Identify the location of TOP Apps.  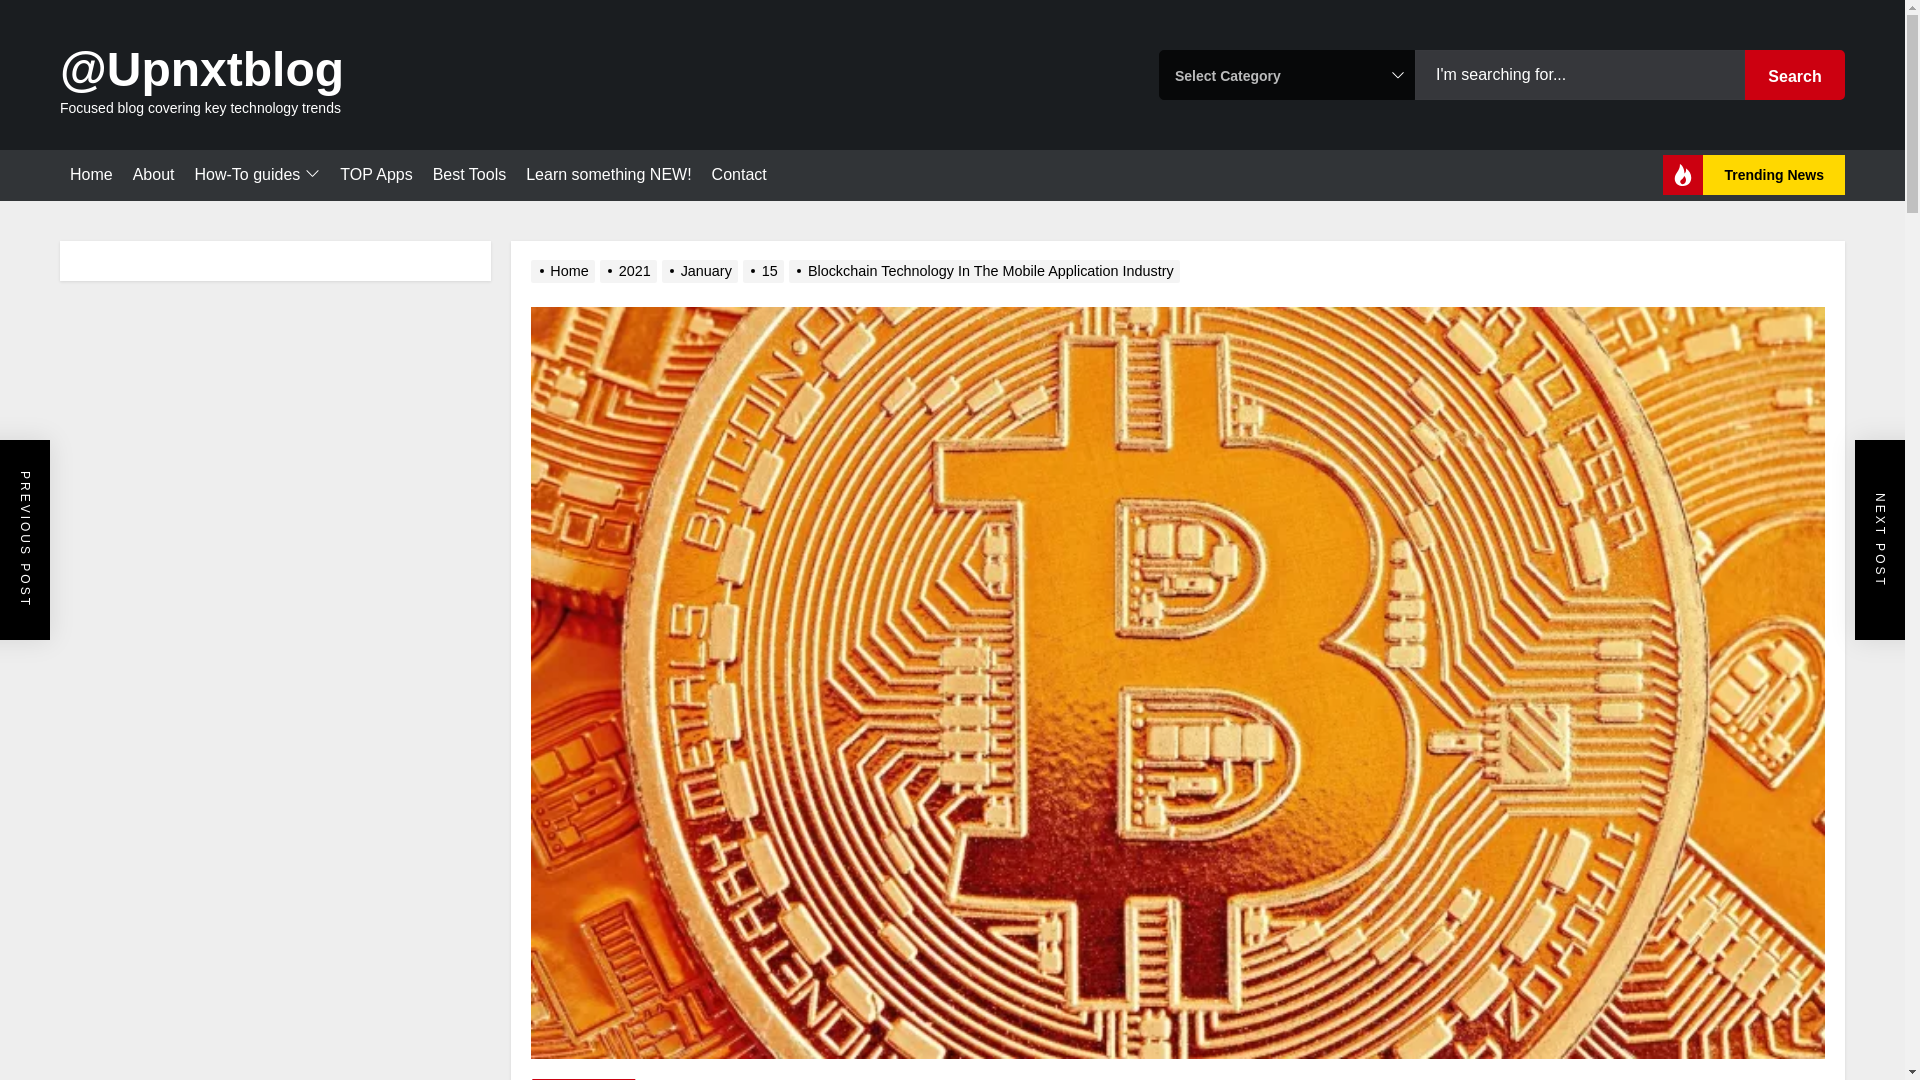
(376, 174).